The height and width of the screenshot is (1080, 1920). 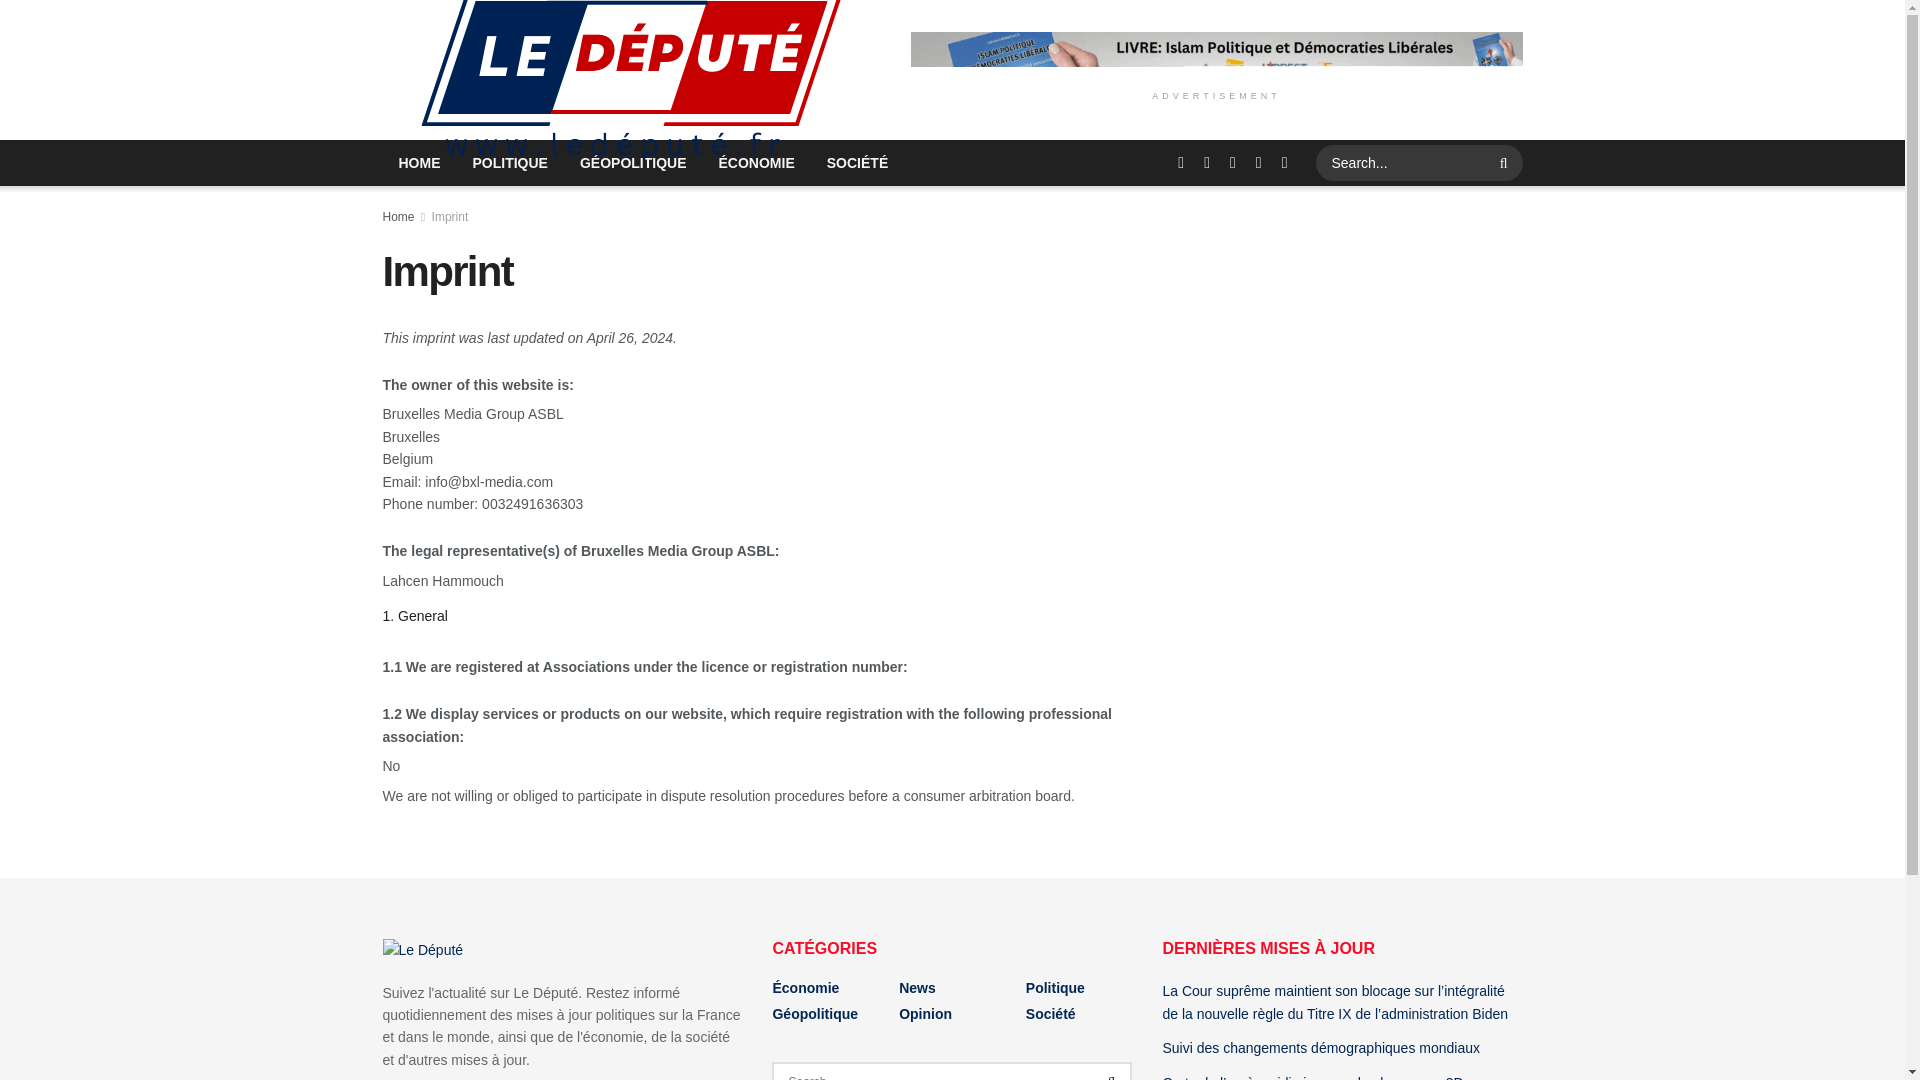 I want to click on News, so click(x=917, y=987).